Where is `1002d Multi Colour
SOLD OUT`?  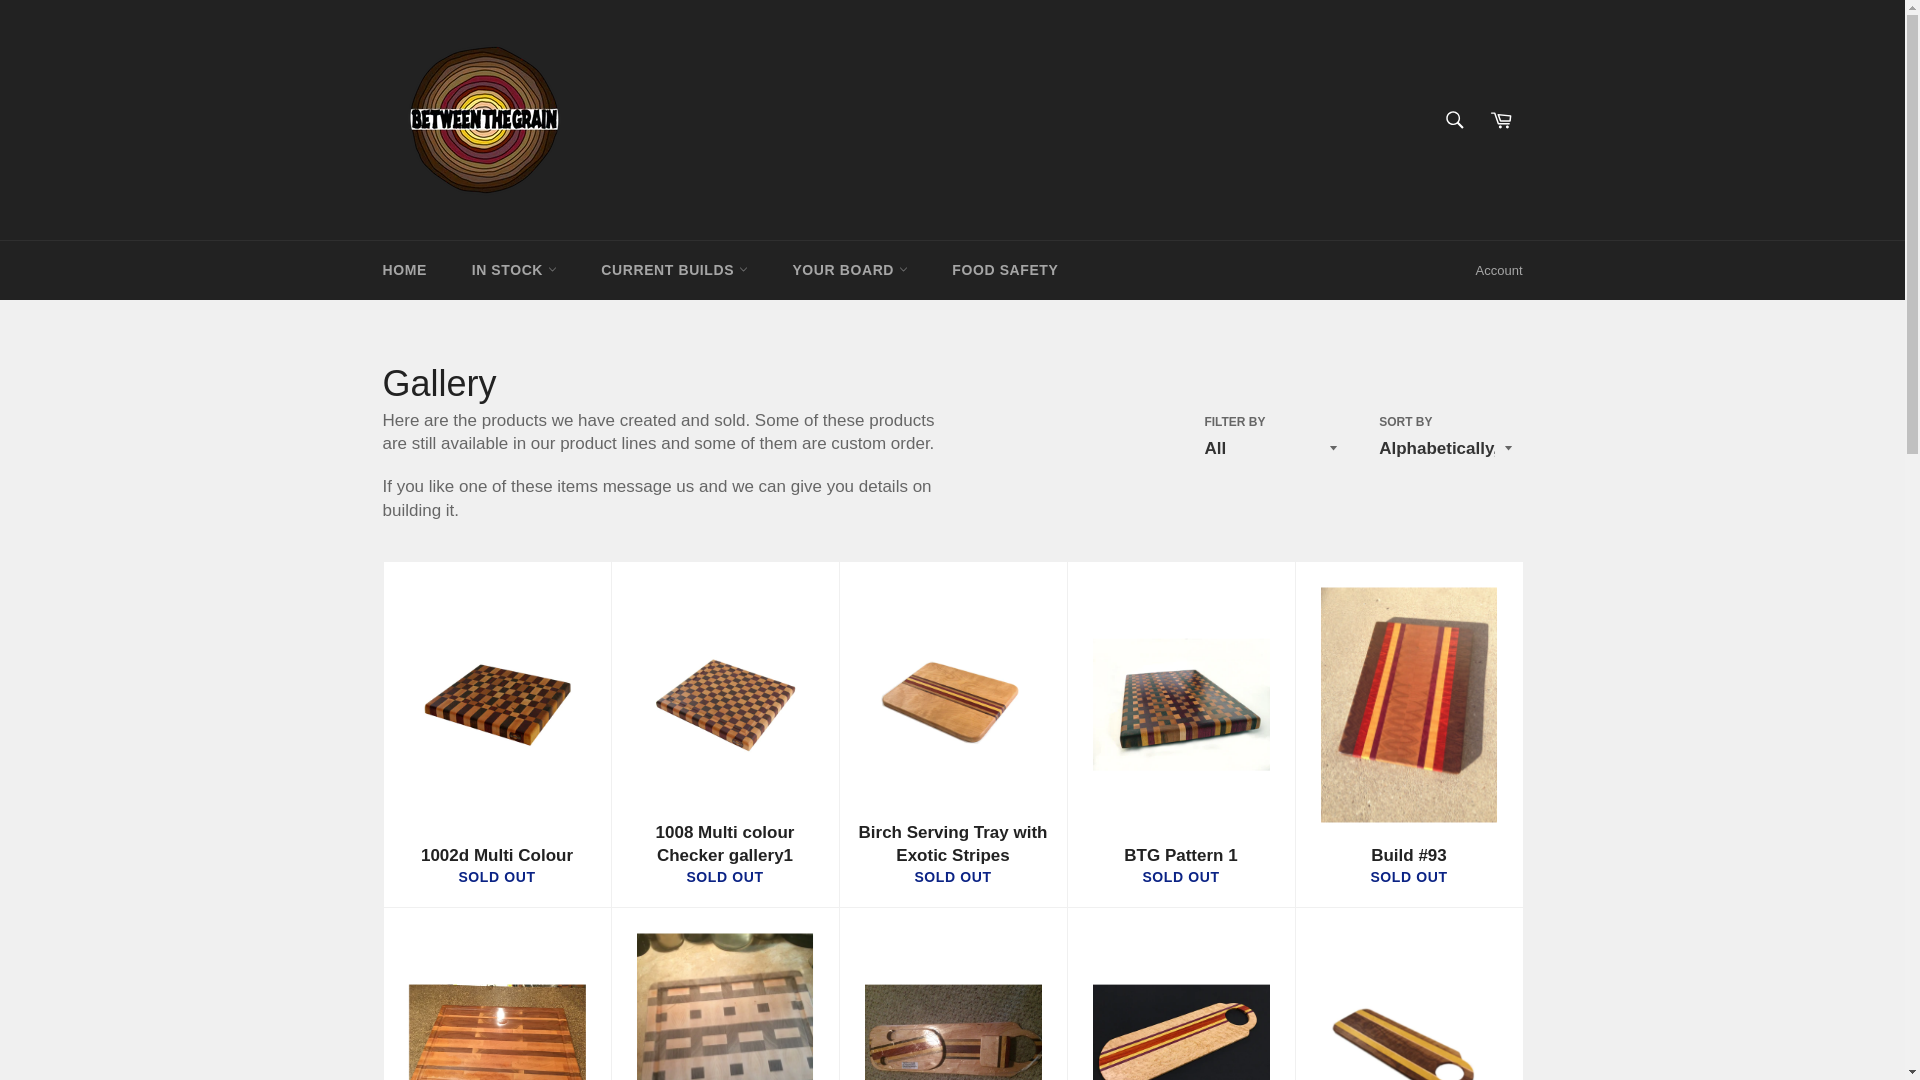 1002d Multi Colour
SOLD OUT is located at coordinates (496, 735).